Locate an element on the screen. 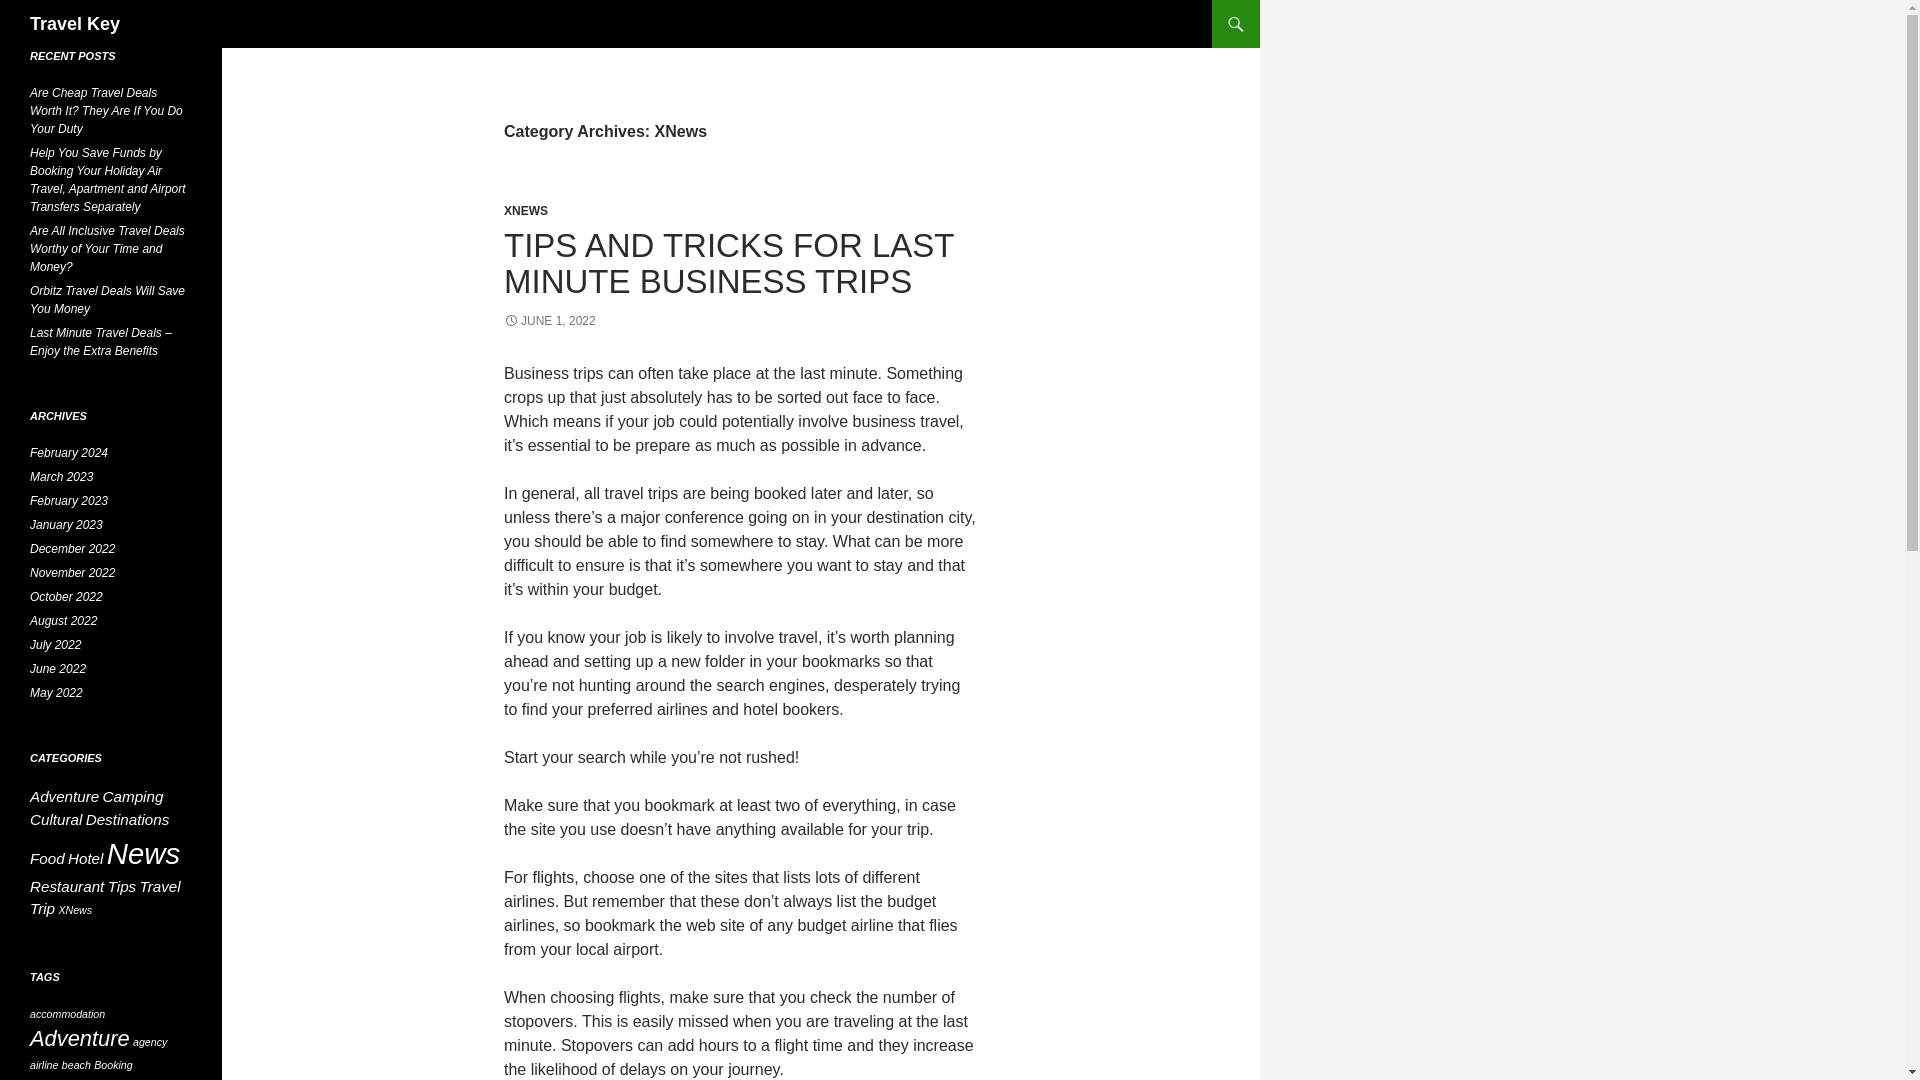  November 2022 is located at coordinates (72, 572).